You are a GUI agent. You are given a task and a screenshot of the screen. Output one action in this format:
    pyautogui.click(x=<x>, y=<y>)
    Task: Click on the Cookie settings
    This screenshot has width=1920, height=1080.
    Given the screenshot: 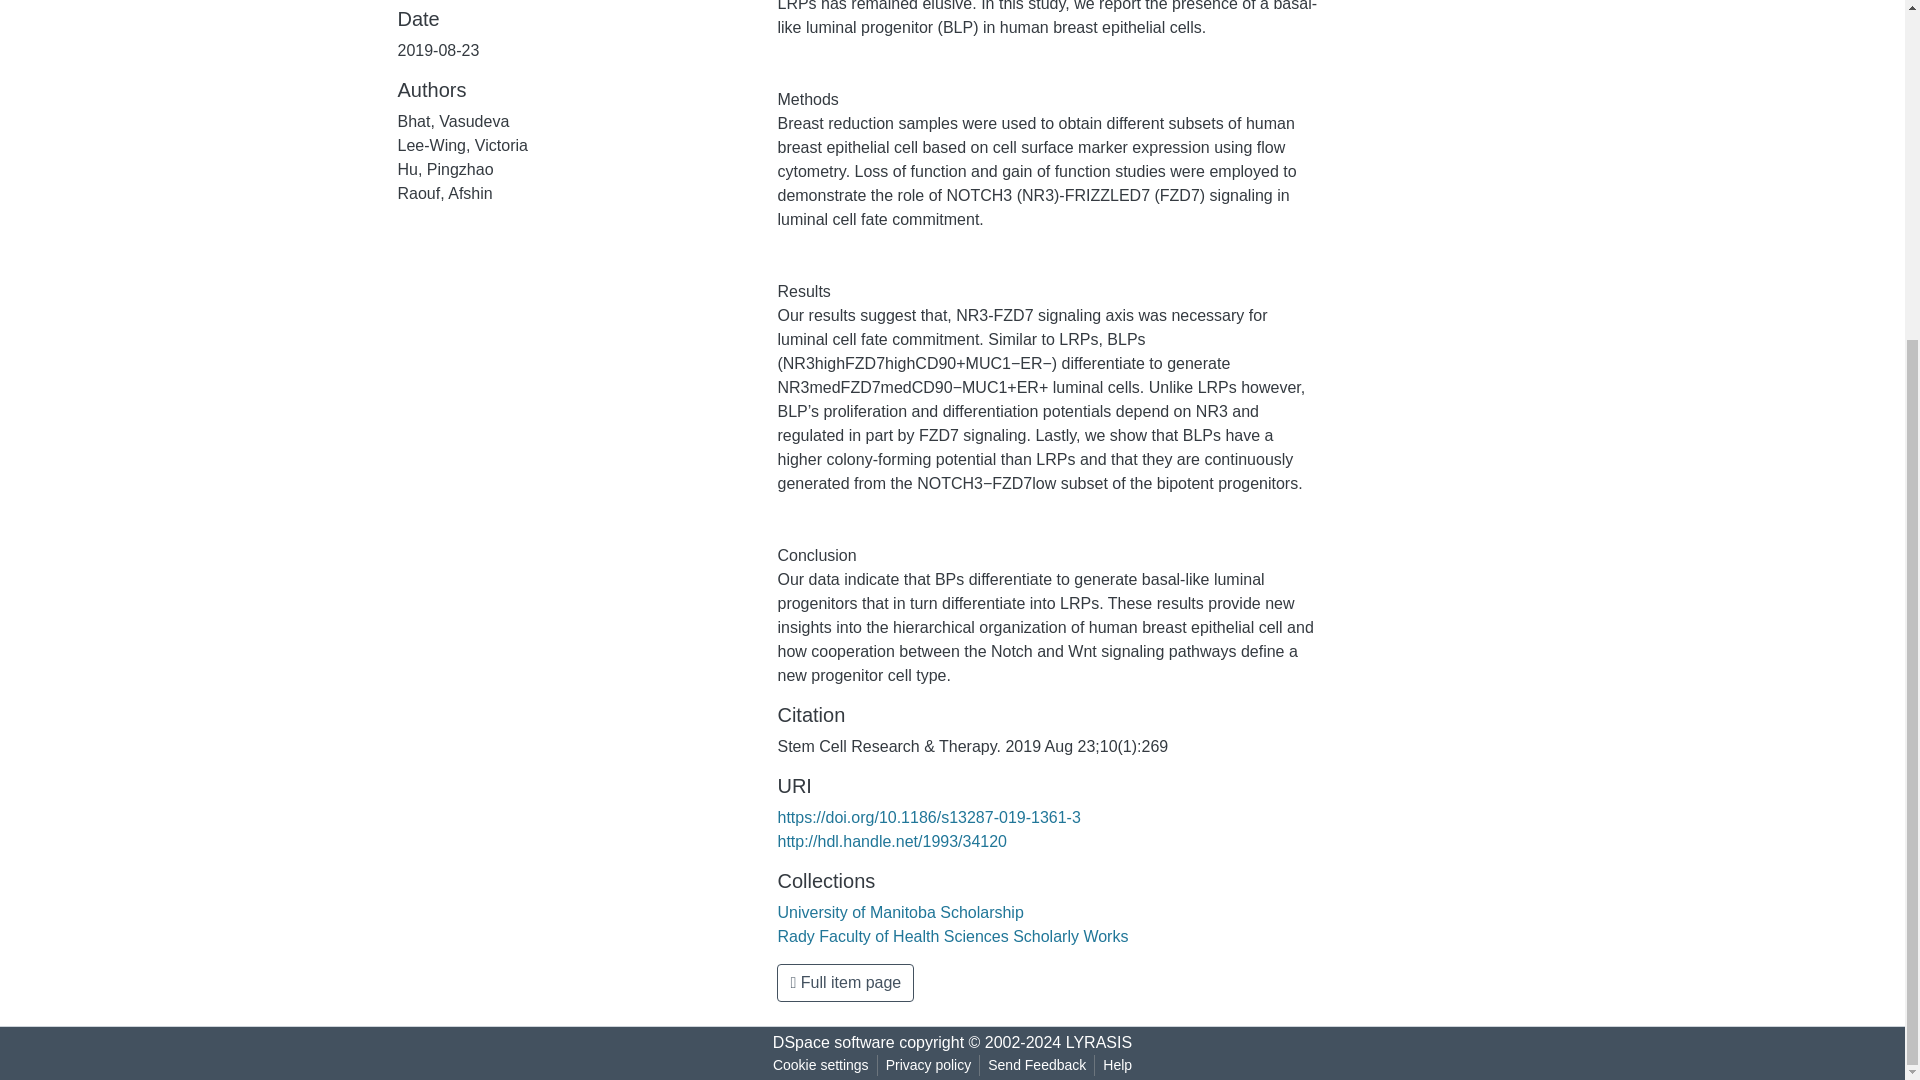 What is the action you would take?
    pyautogui.click(x=820, y=1065)
    